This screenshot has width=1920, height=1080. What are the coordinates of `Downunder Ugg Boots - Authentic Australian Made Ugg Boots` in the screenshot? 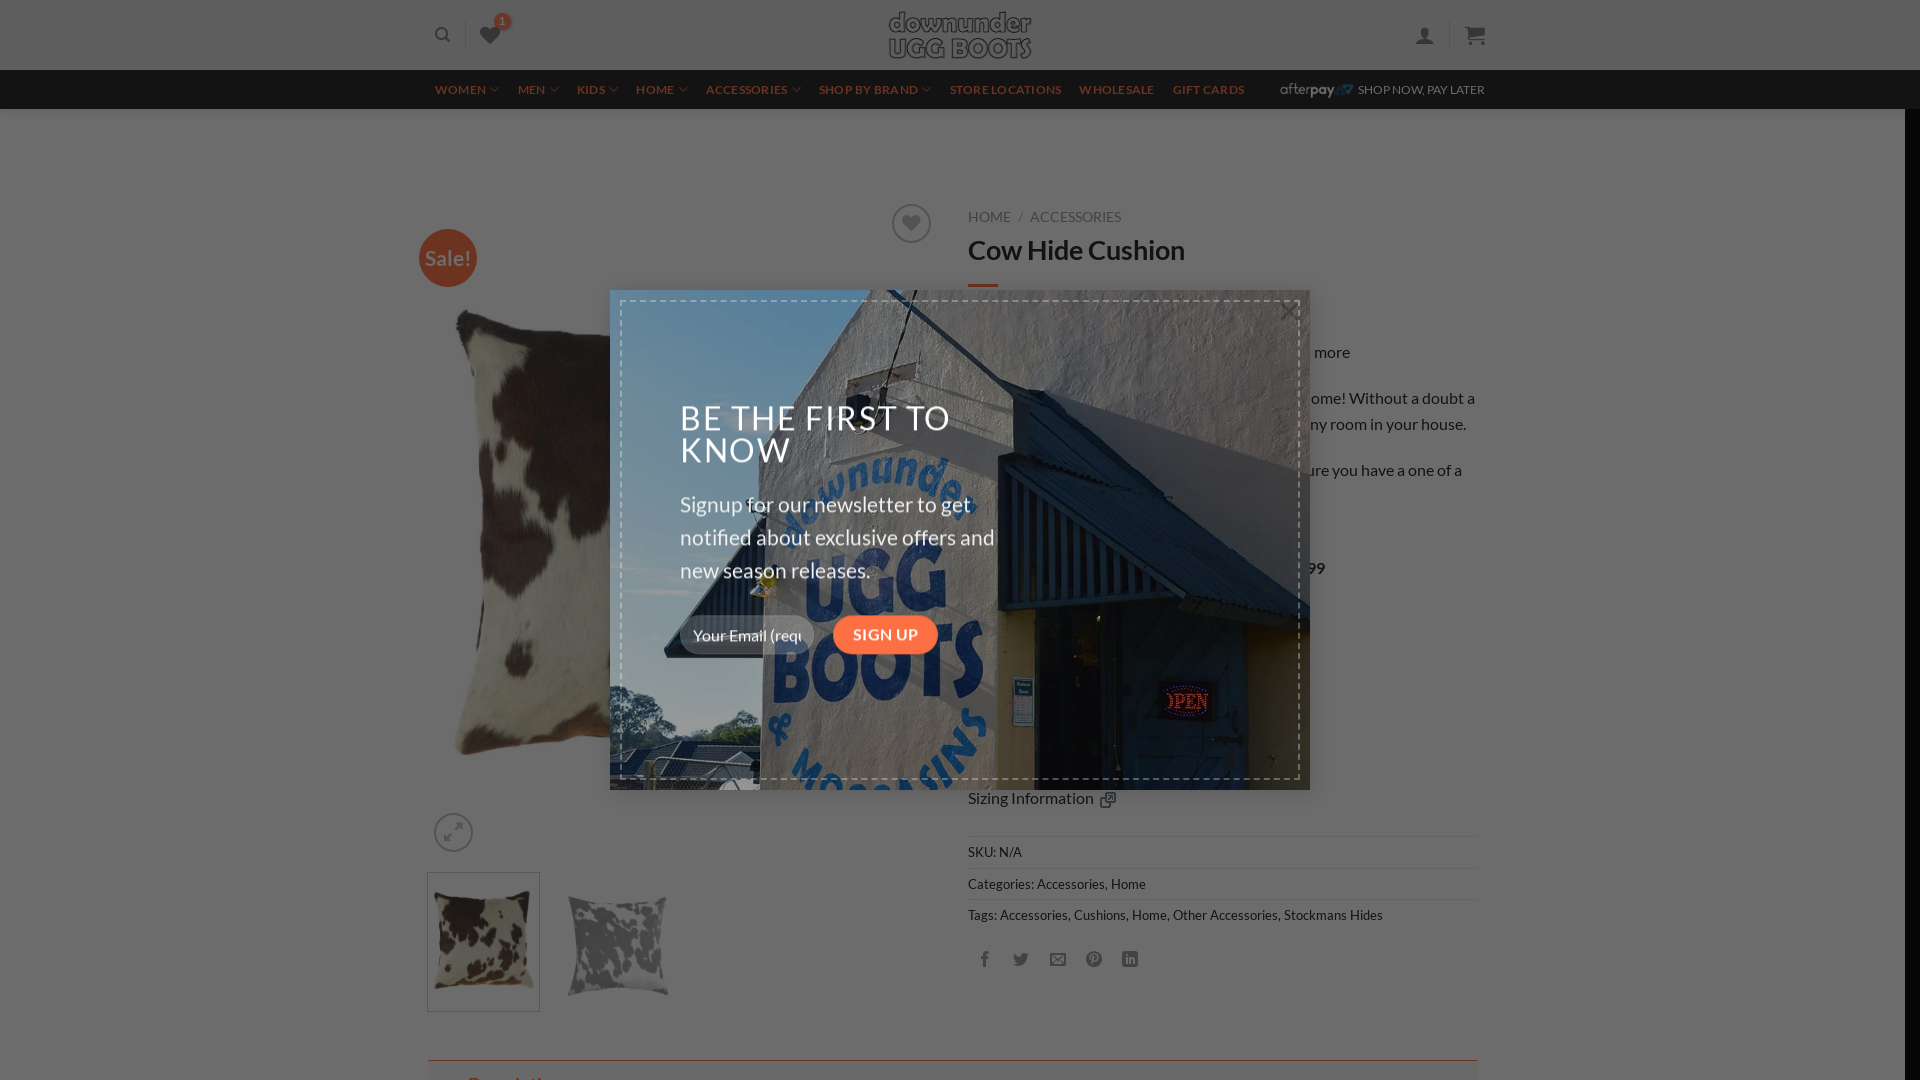 It's located at (960, 35).